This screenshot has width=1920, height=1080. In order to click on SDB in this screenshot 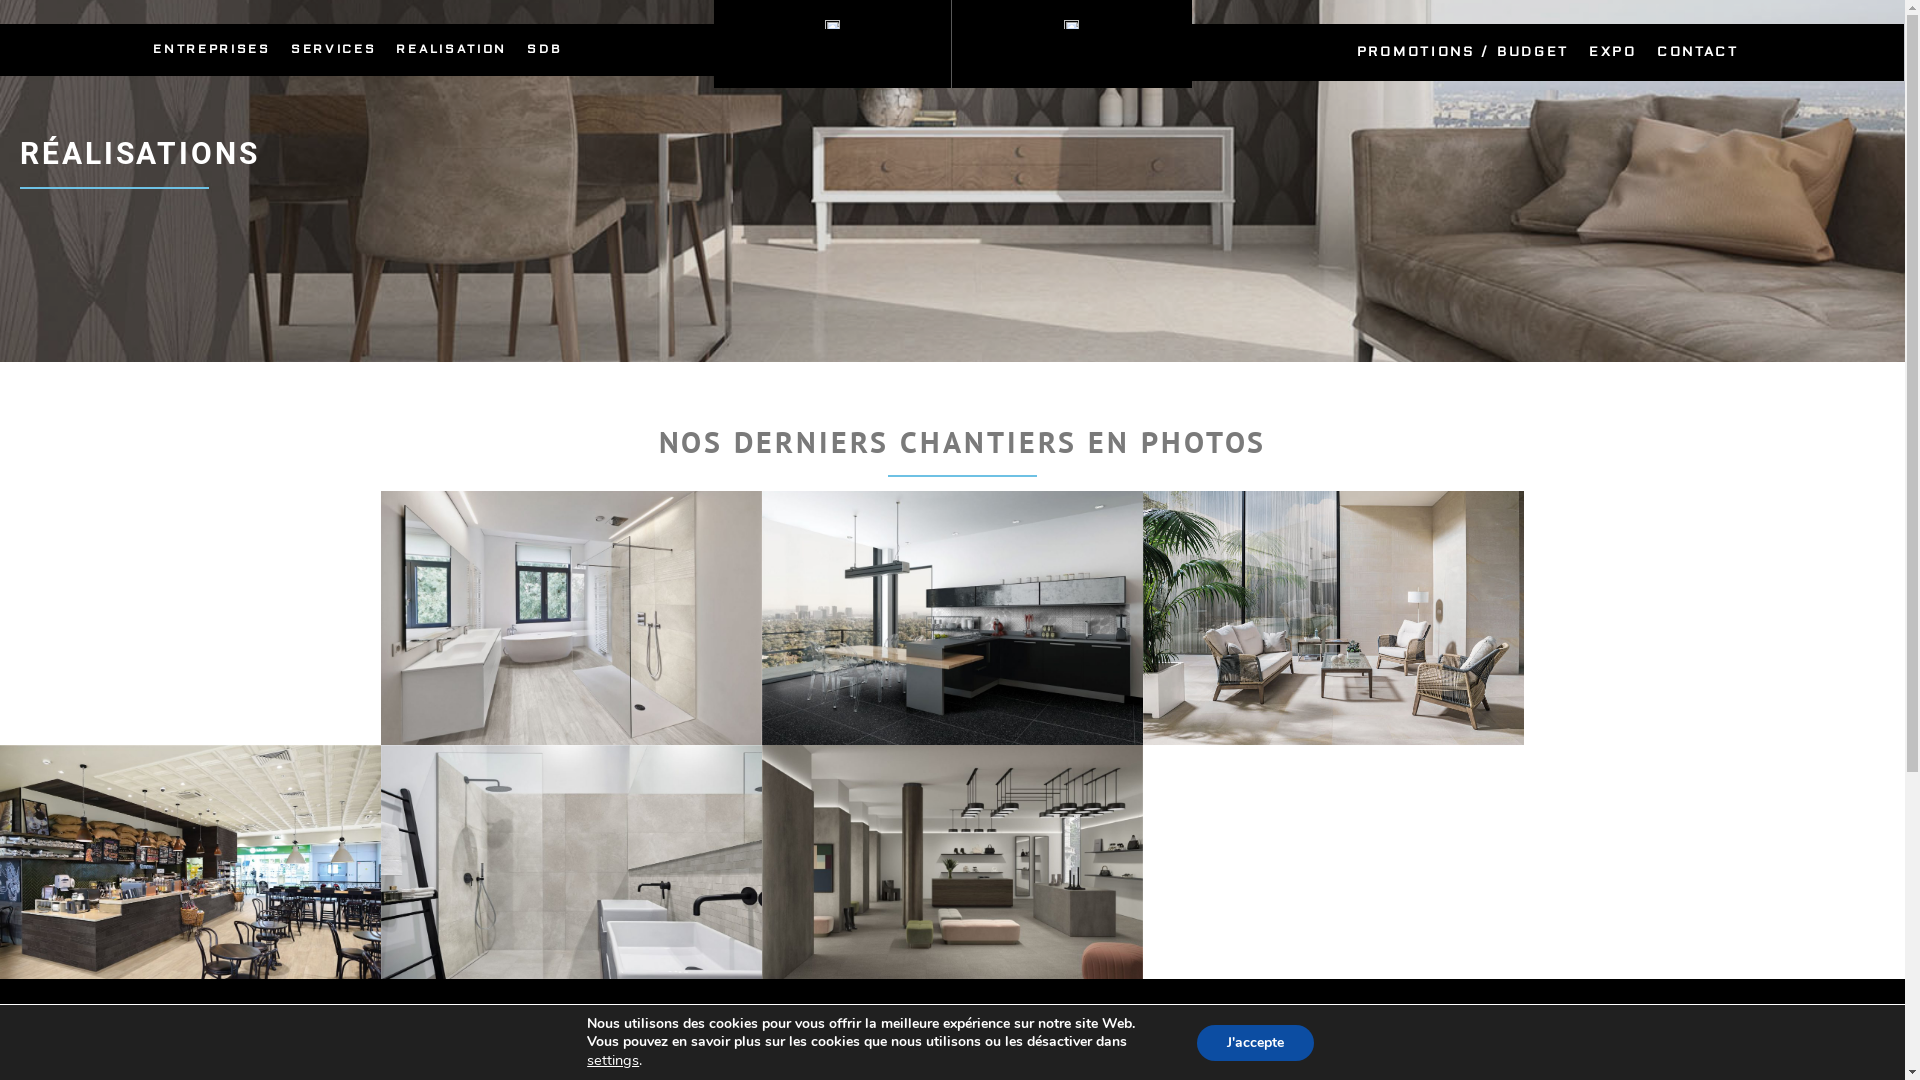, I will do `click(544, 50)`.